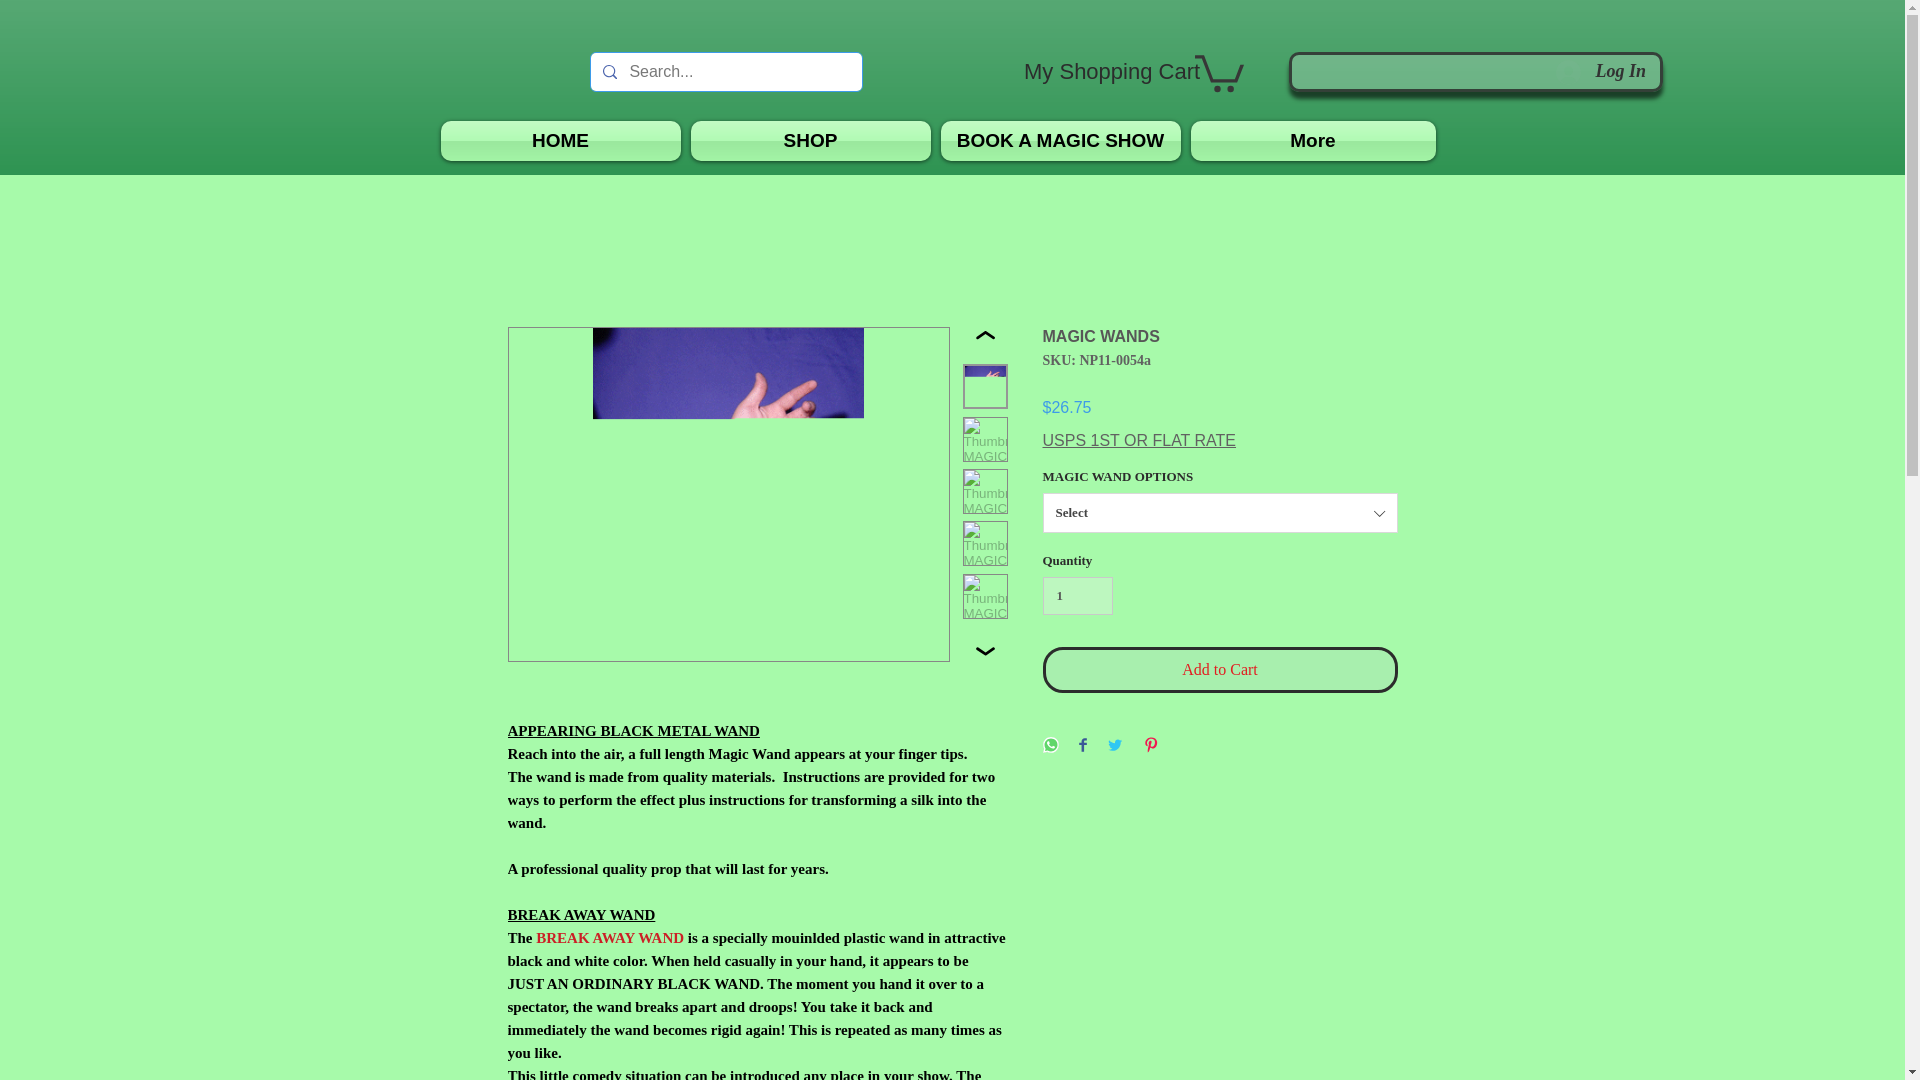  I want to click on BOOK A MAGIC SHOW, so click(1061, 140).